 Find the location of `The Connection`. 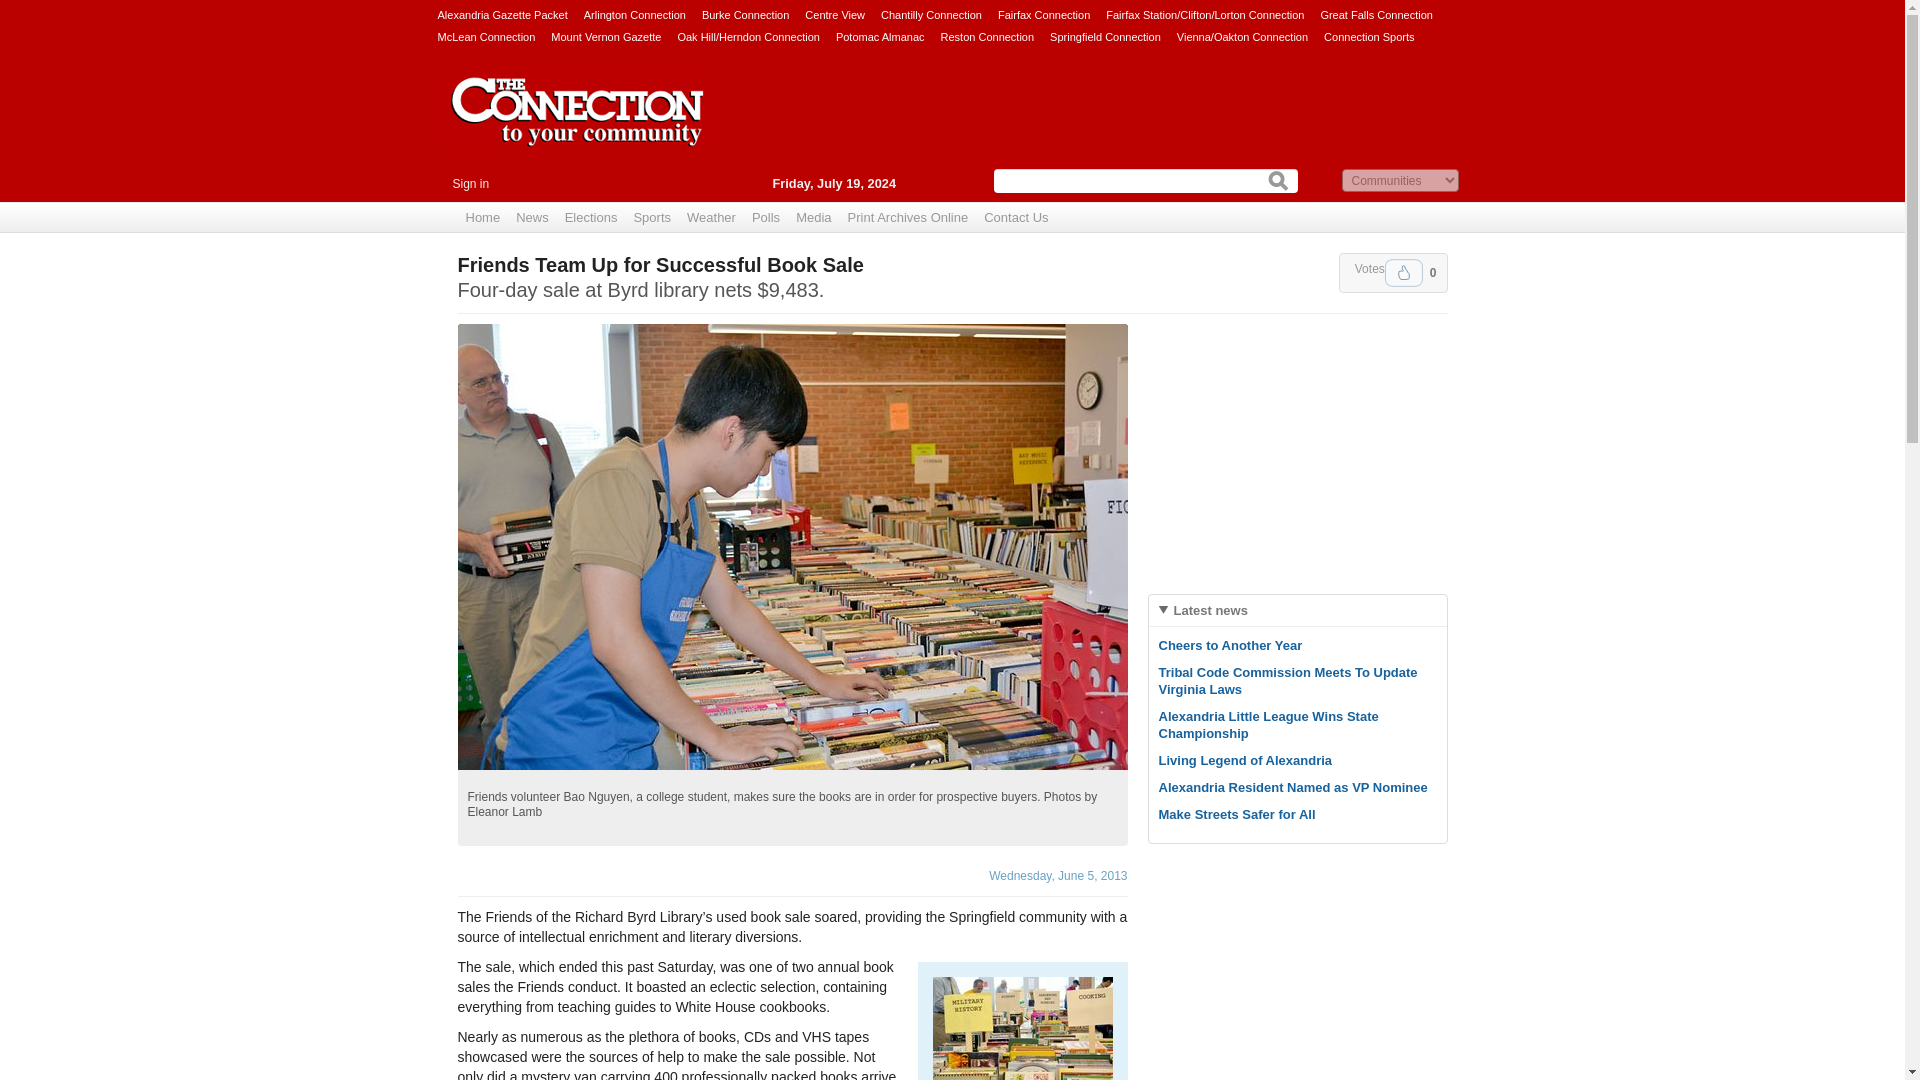

The Connection is located at coordinates (578, 127).